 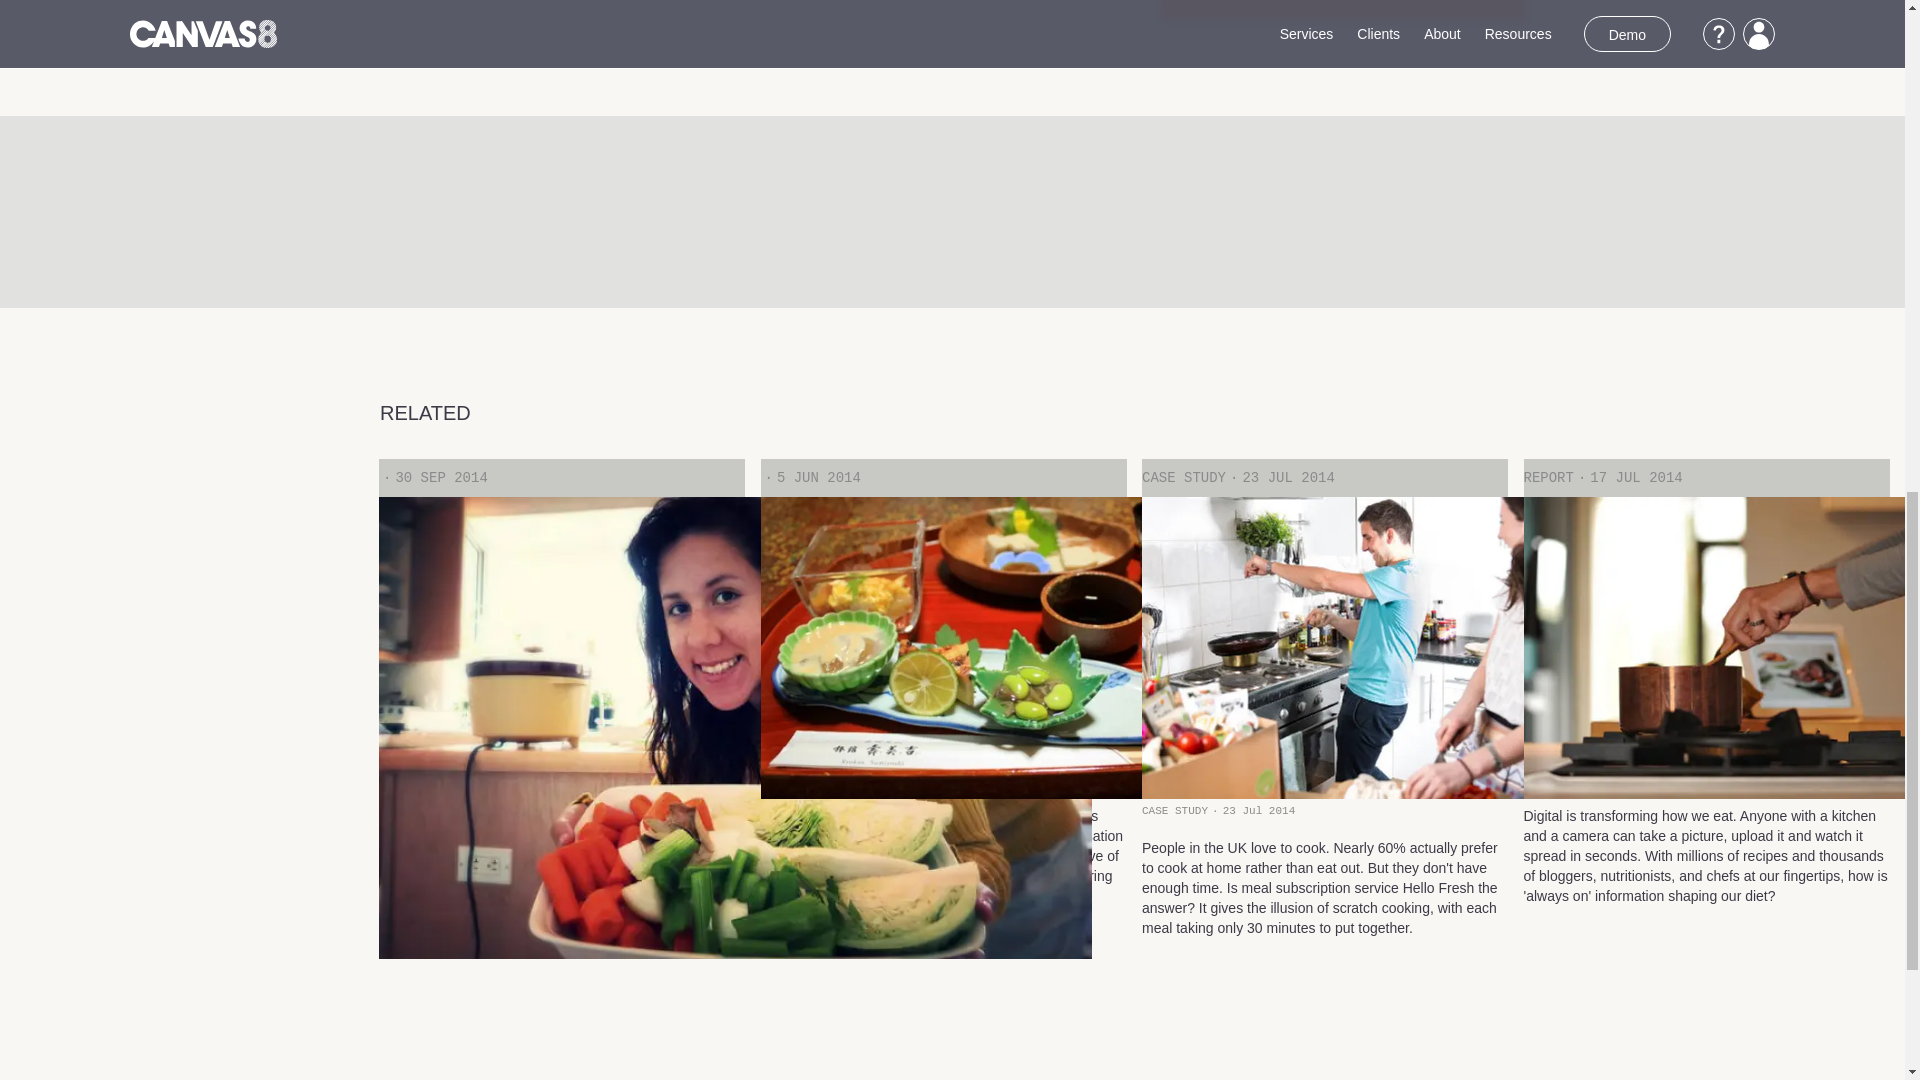 I want to click on French foodies shun le boeuf, so click(x=561, y=740).